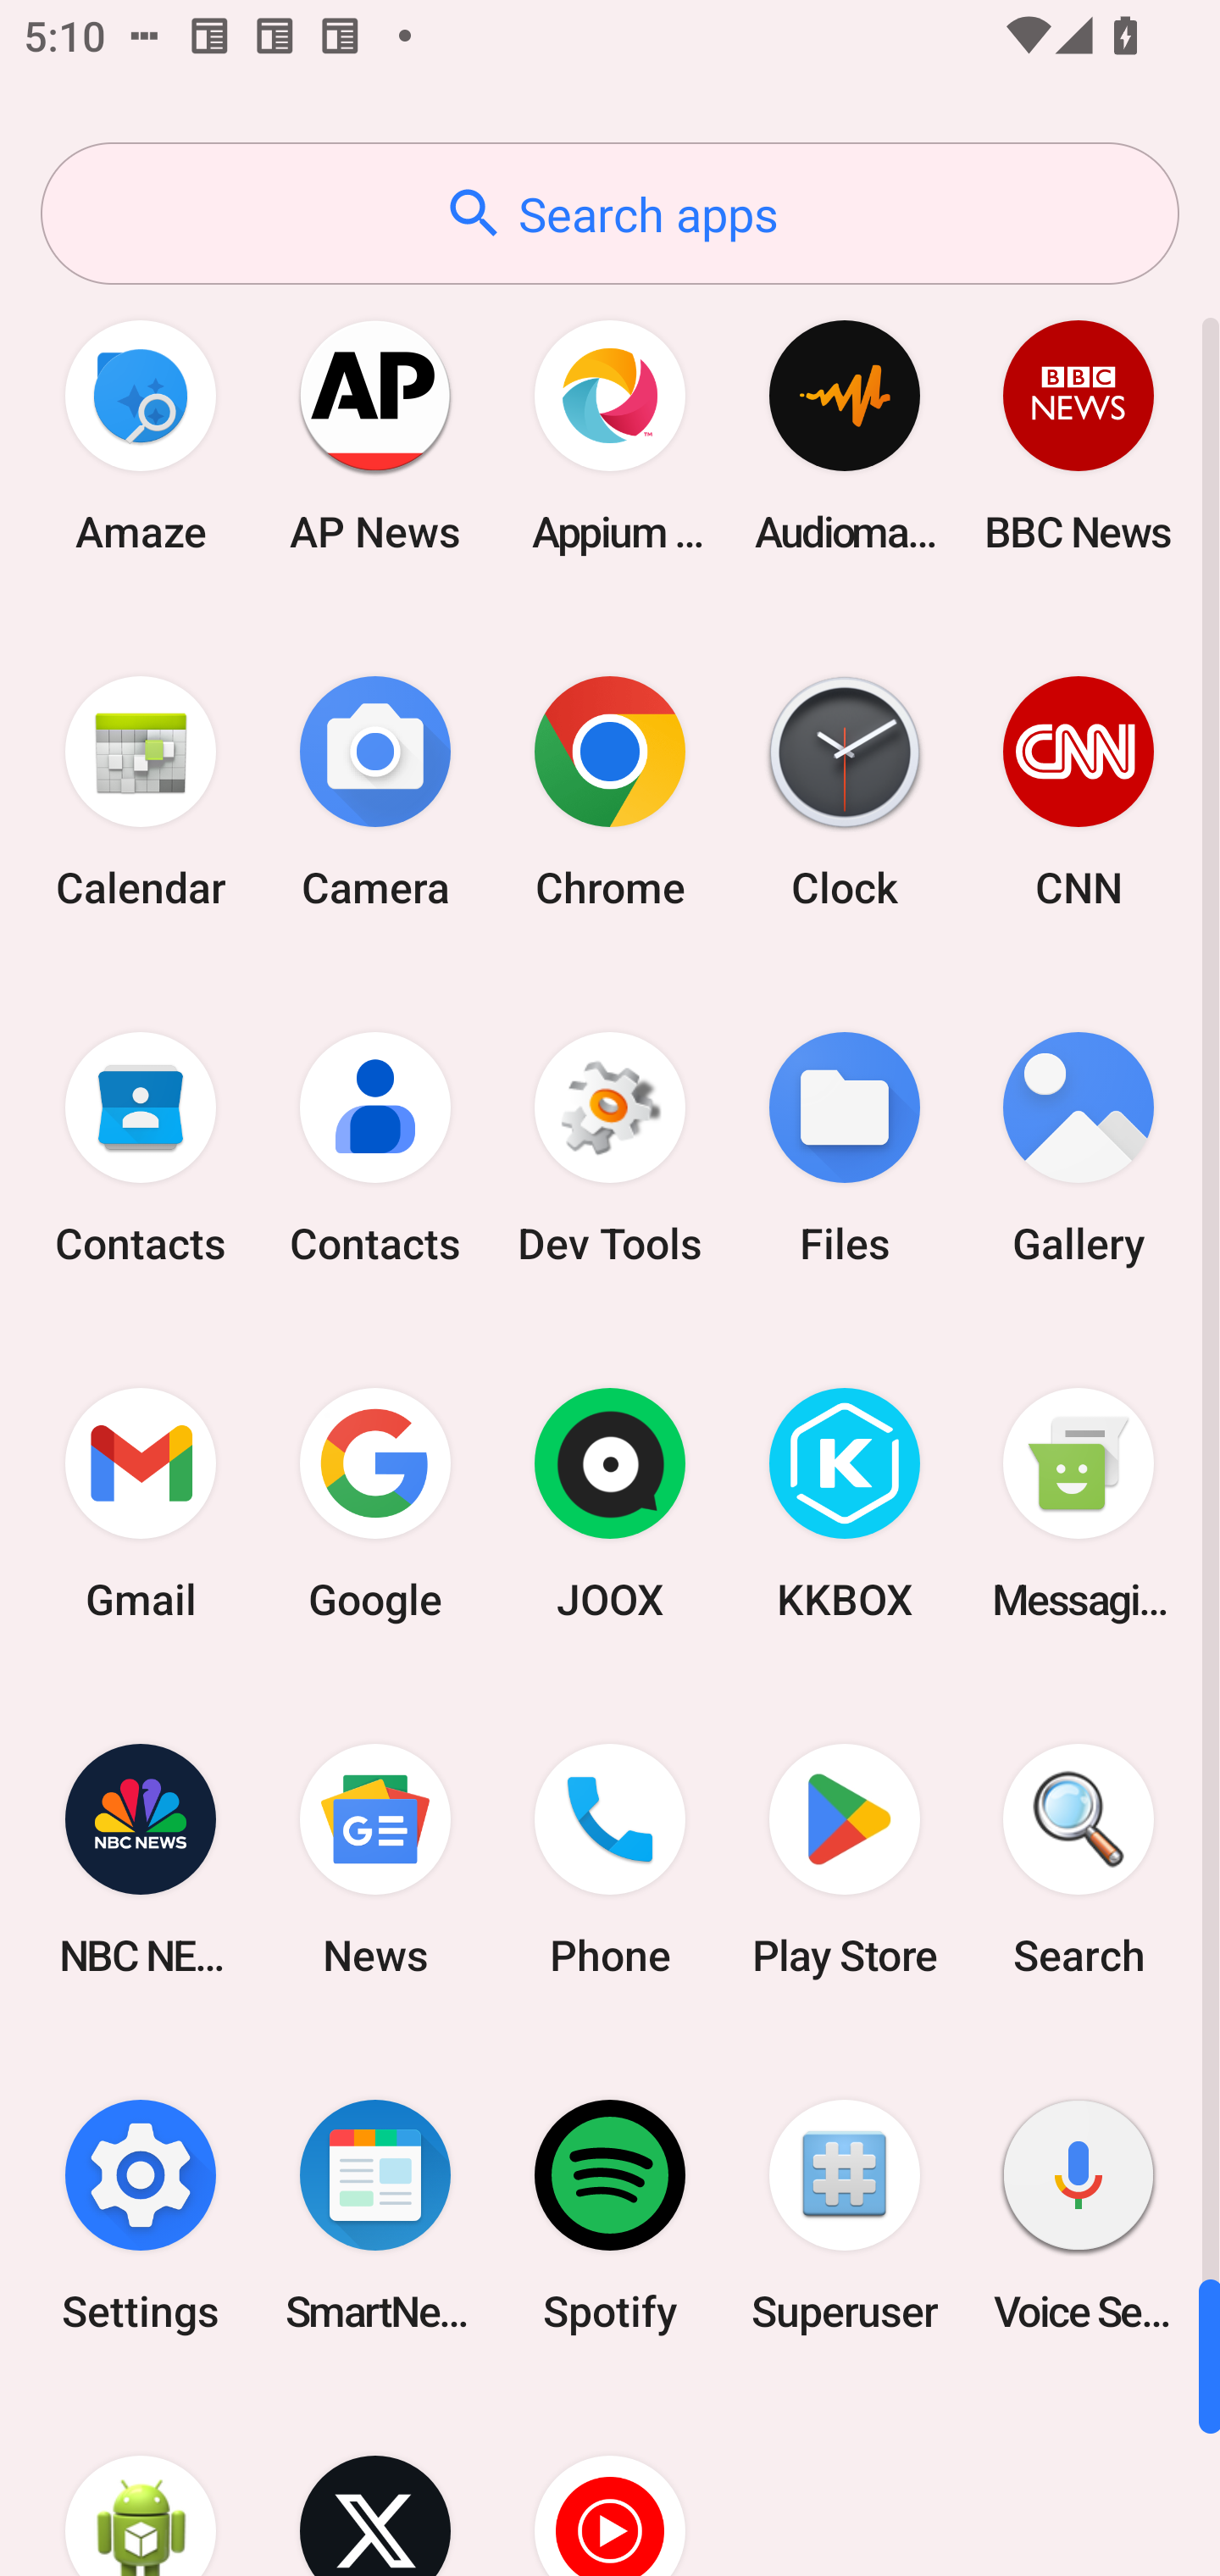  Describe the element at coordinates (141, 1149) in the screenshot. I see `Contacts` at that location.